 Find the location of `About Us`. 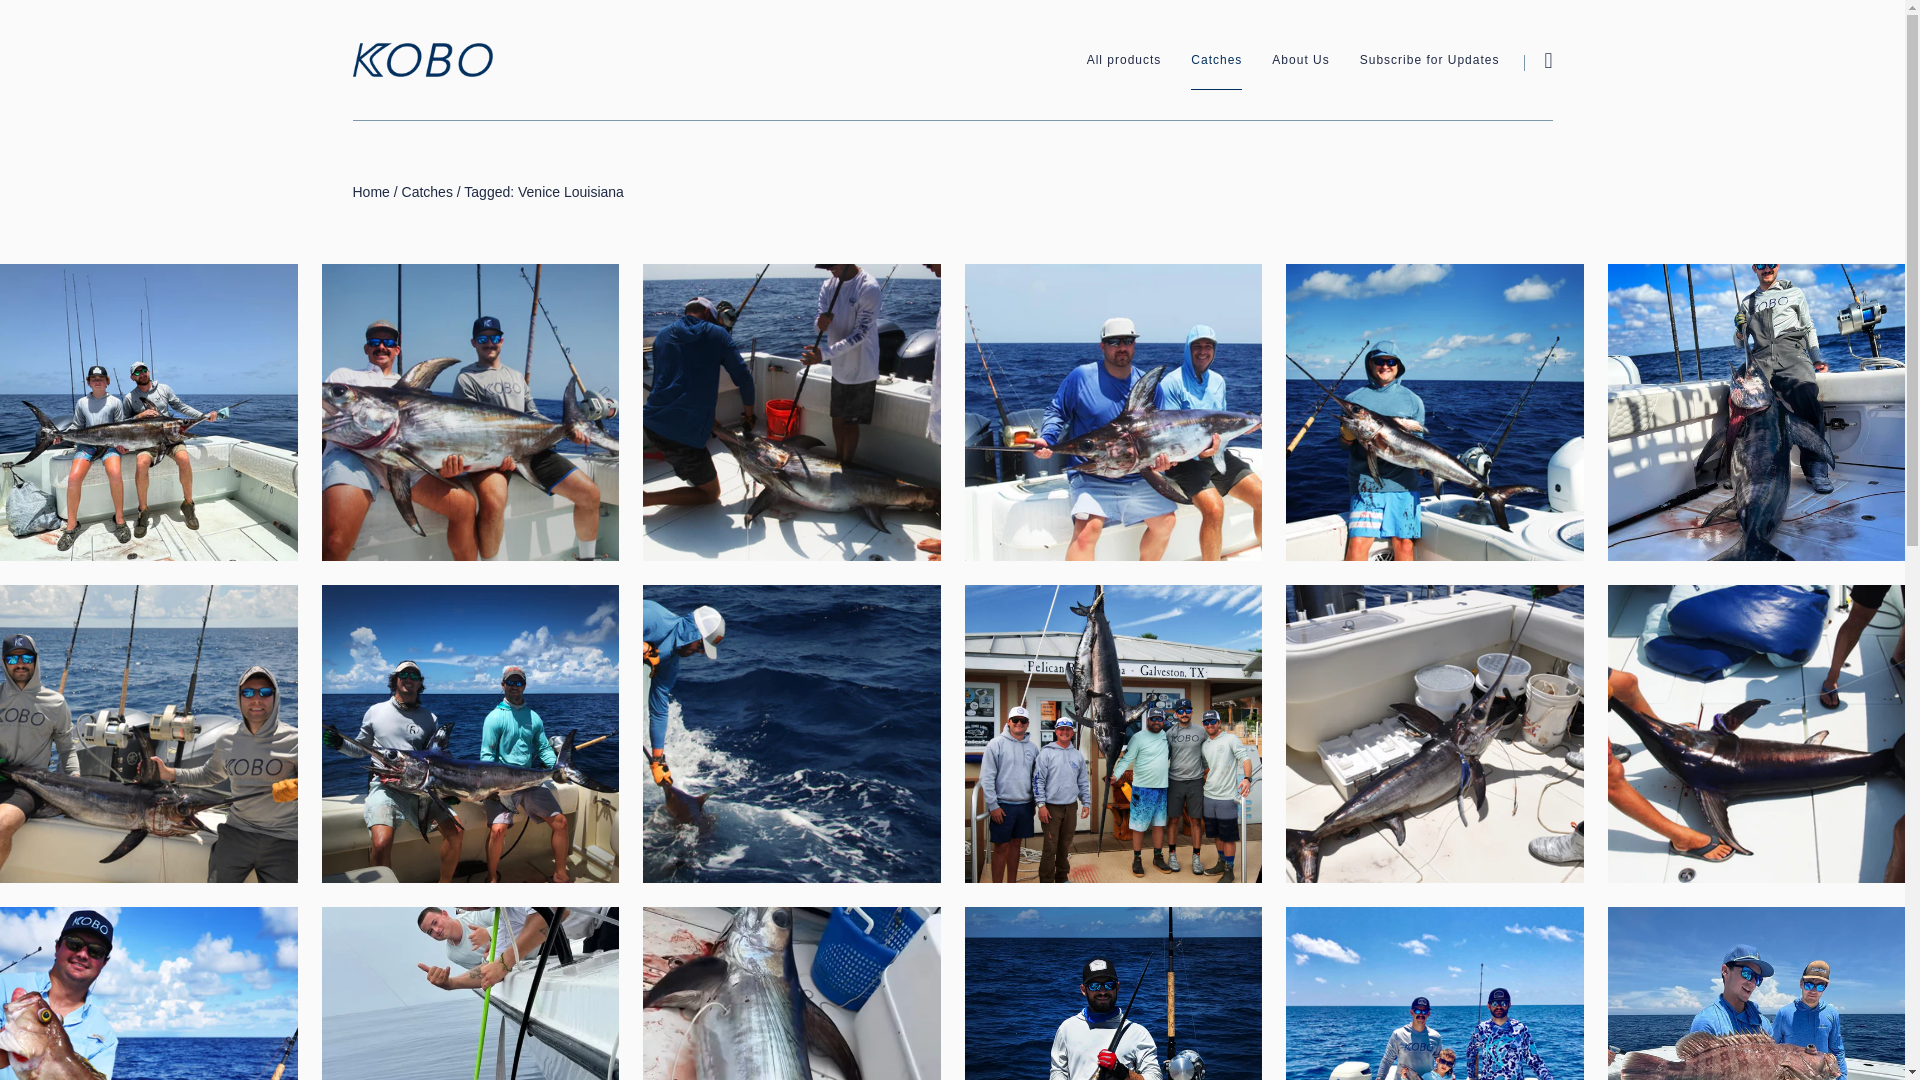

About Us is located at coordinates (1300, 60).